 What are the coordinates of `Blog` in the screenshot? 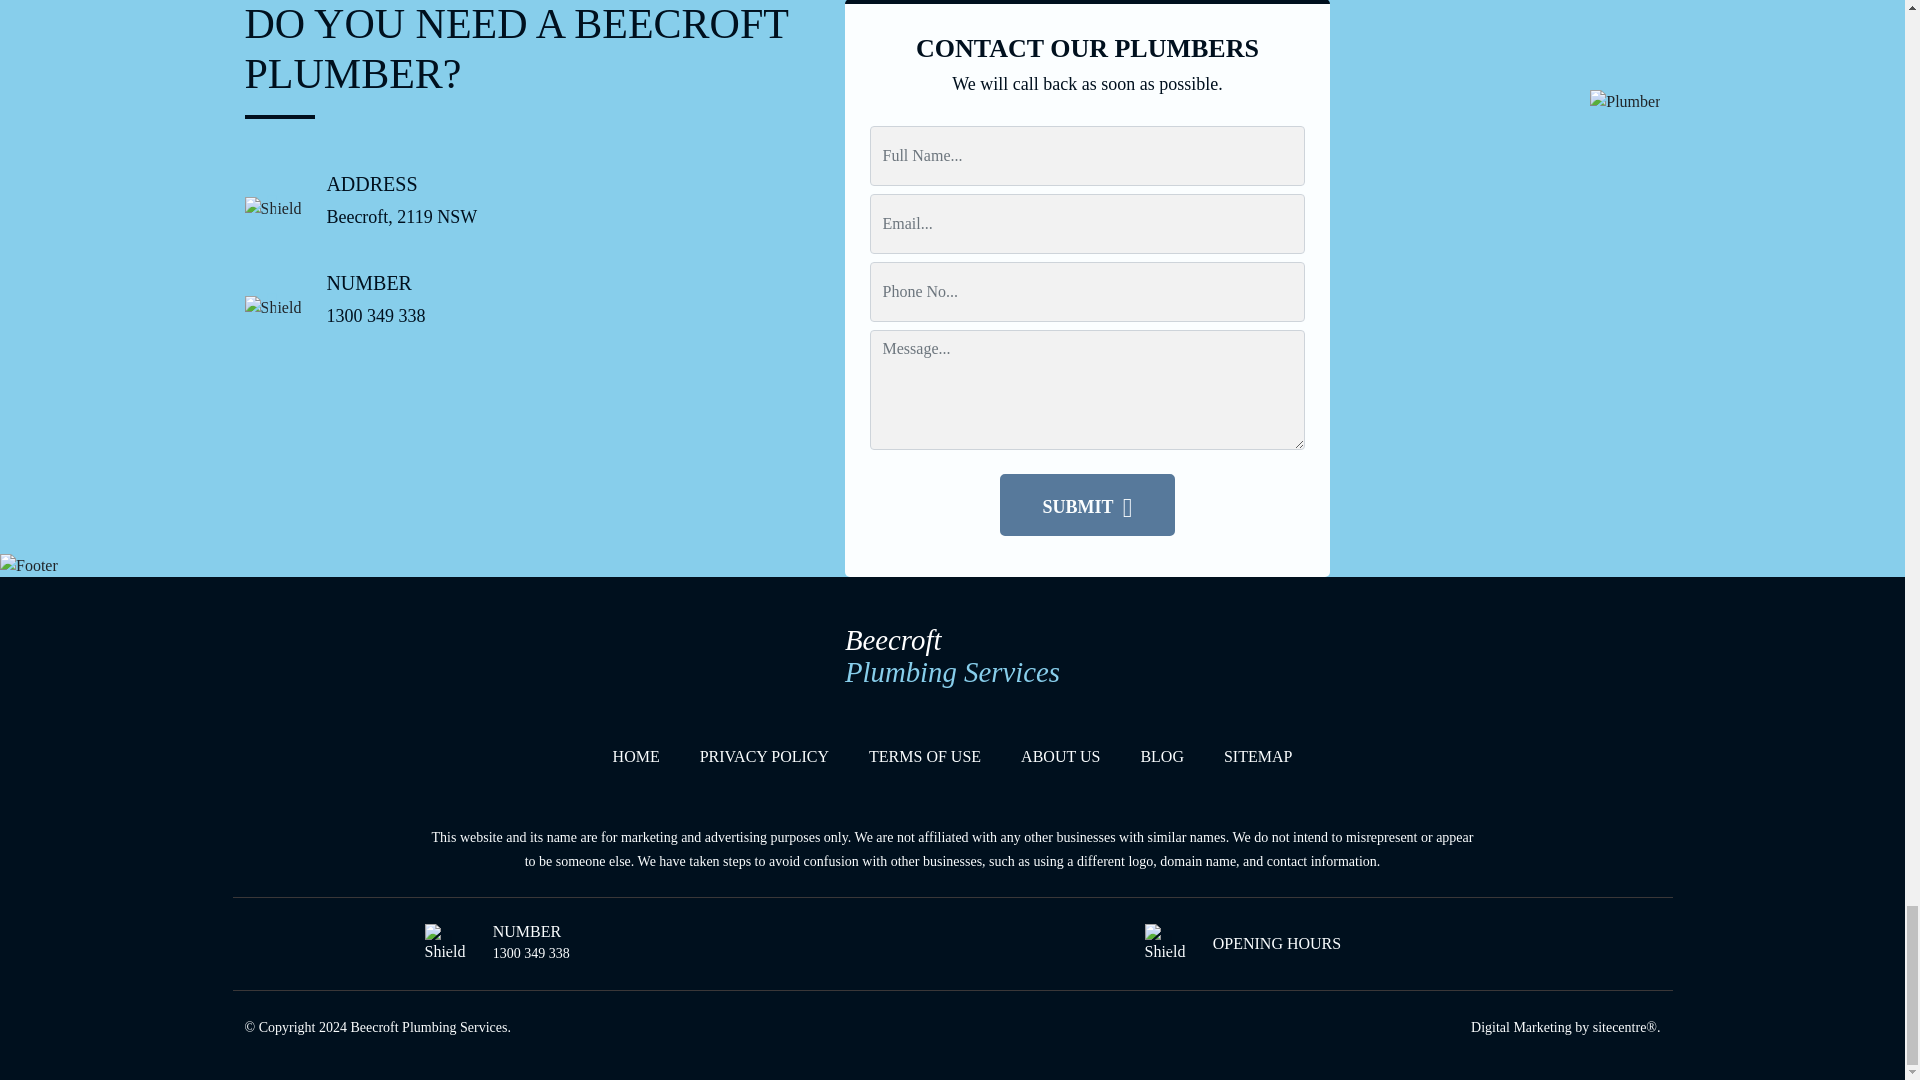 It's located at (1162, 756).